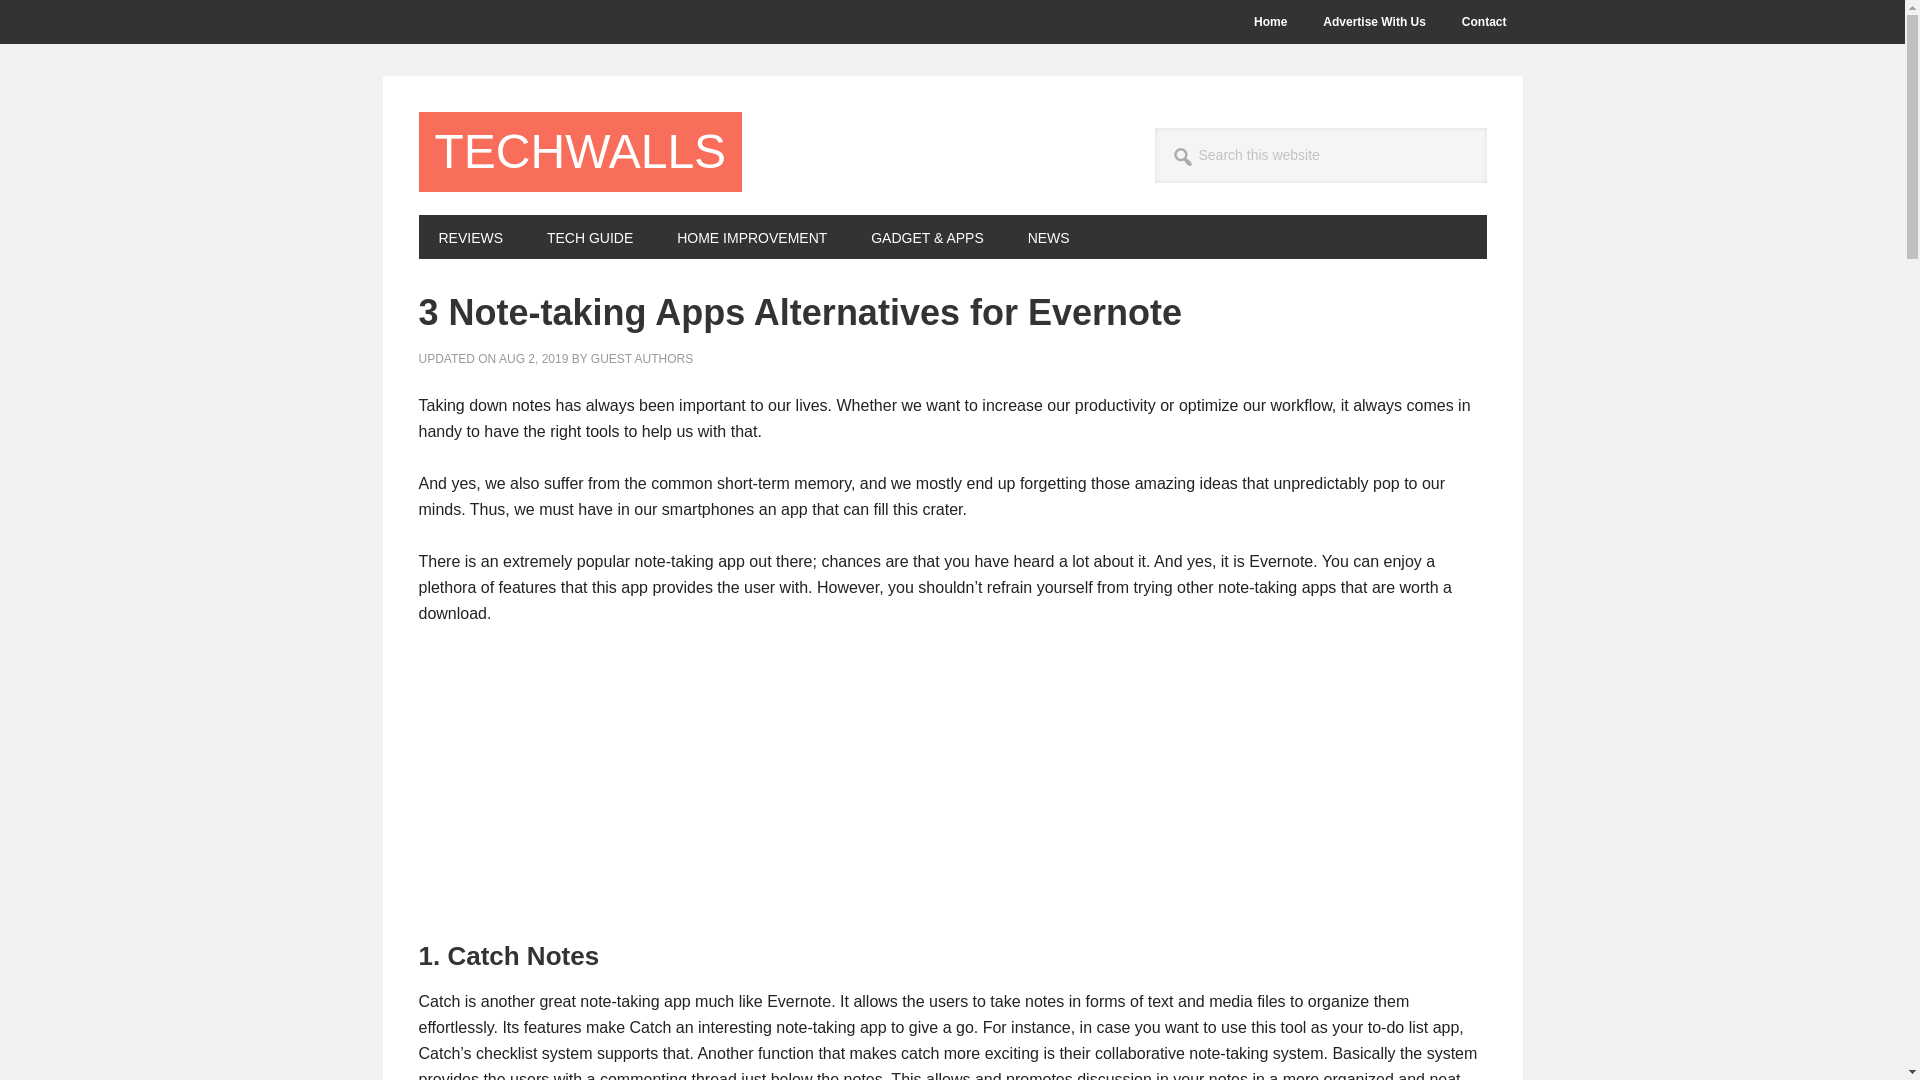 The height and width of the screenshot is (1080, 1920). What do you see at coordinates (1049, 236) in the screenshot?
I see `NEWS` at bounding box center [1049, 236].